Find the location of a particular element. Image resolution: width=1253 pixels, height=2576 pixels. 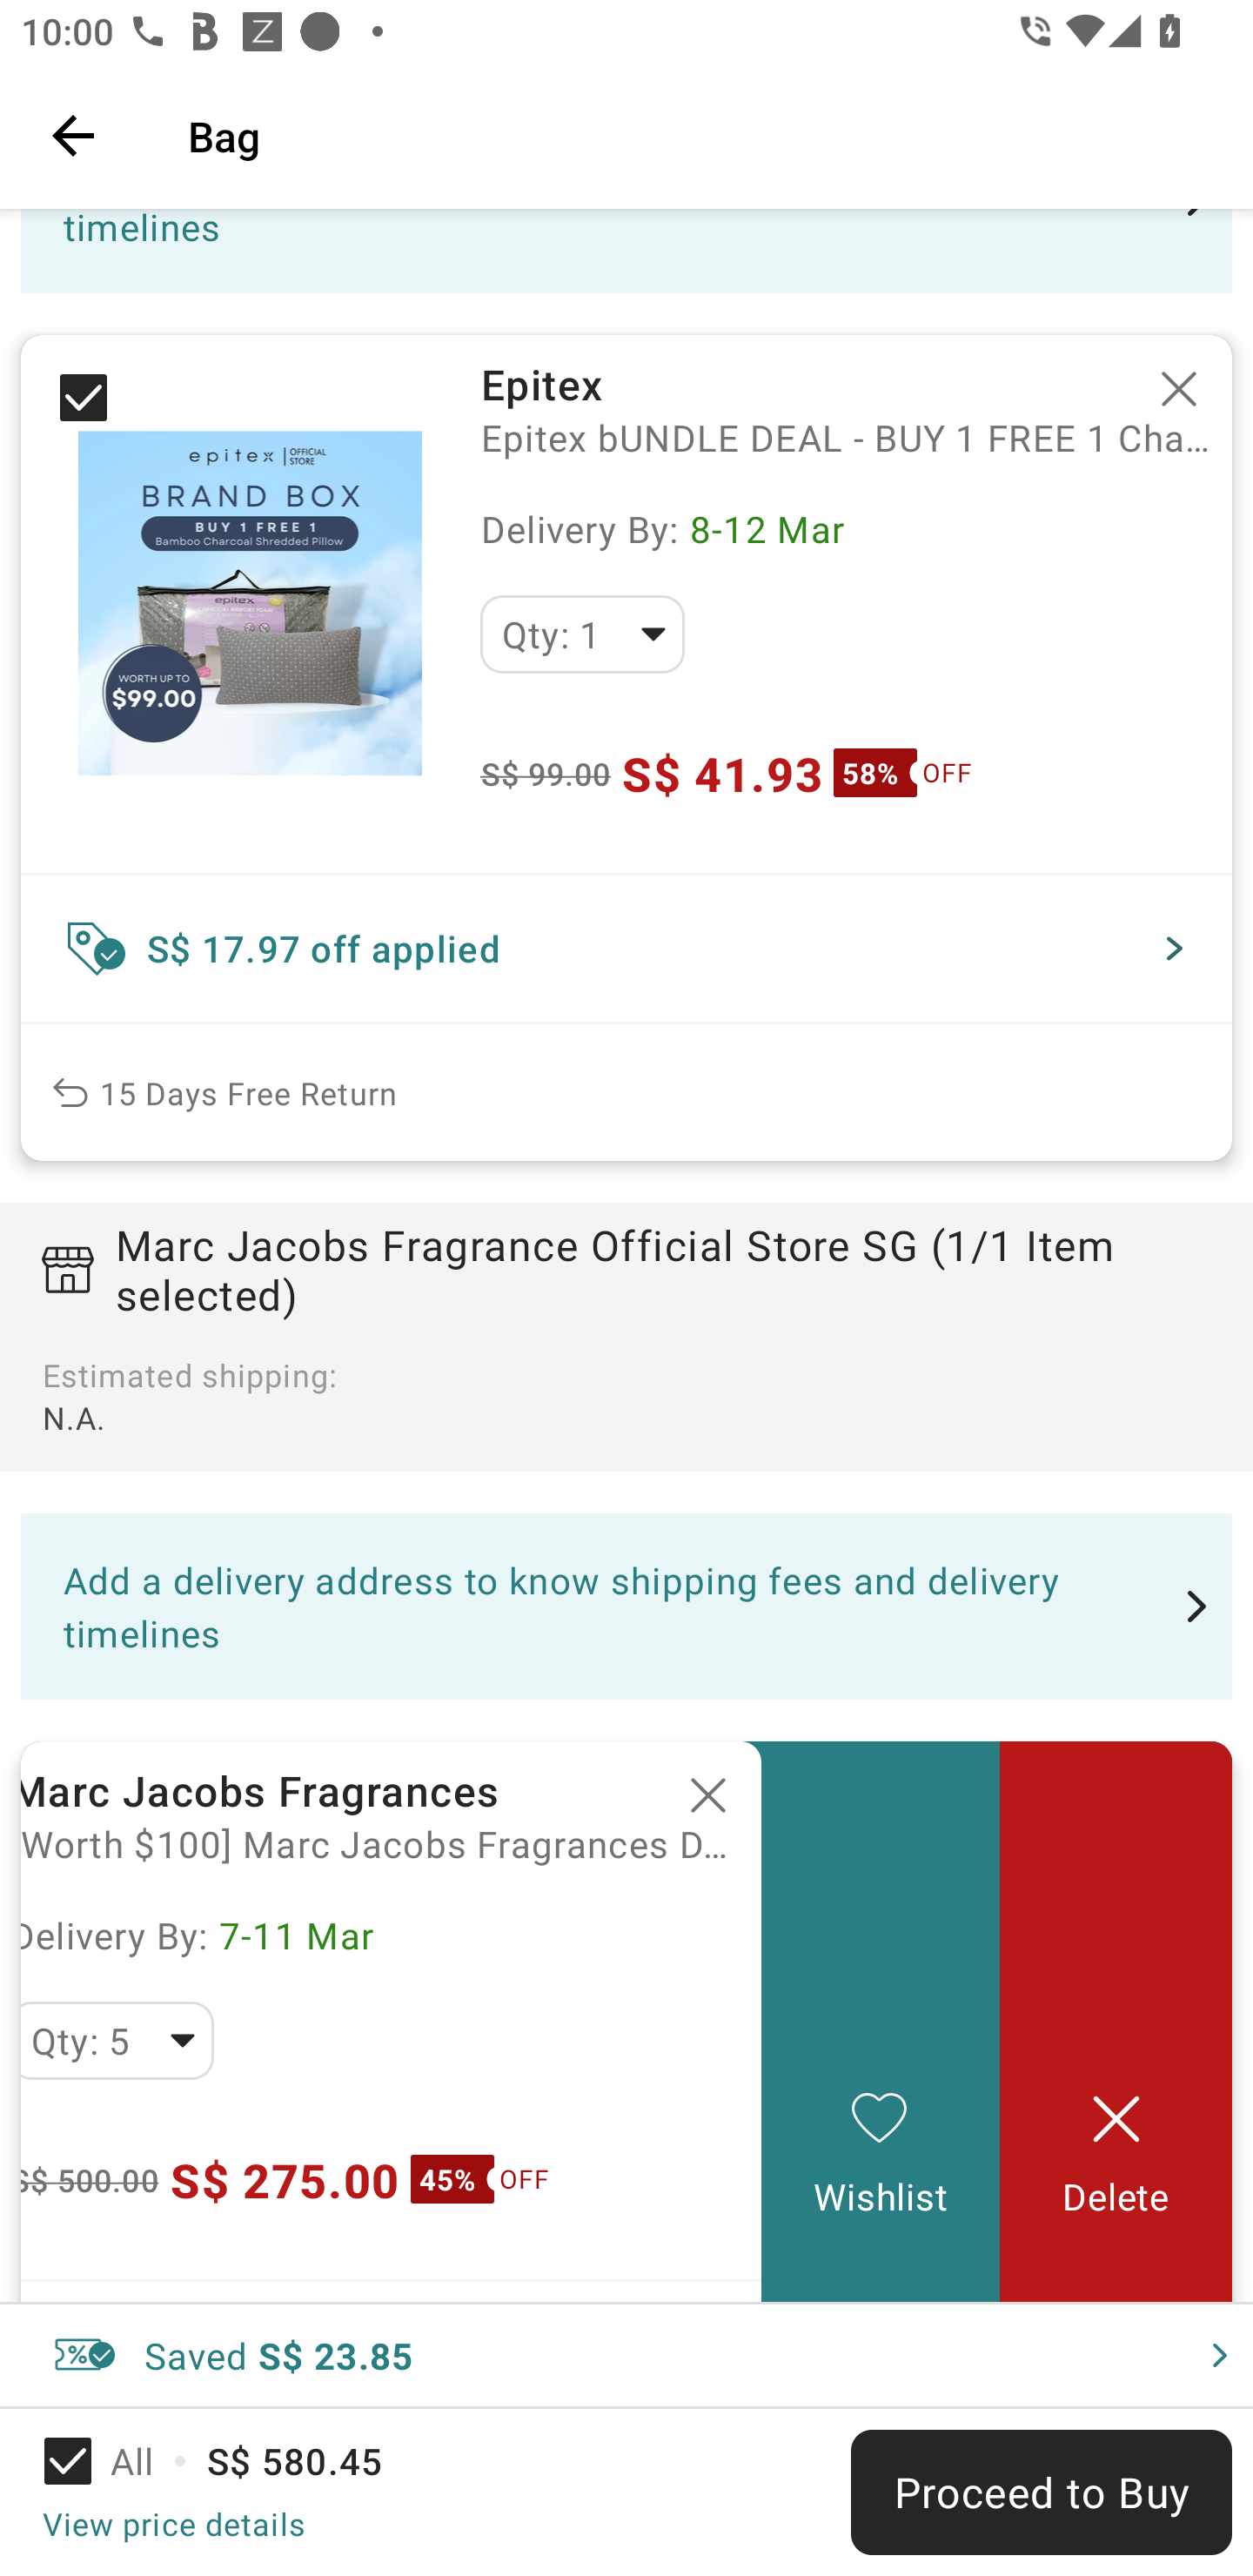

Bag is located at coordinates (700, 135).